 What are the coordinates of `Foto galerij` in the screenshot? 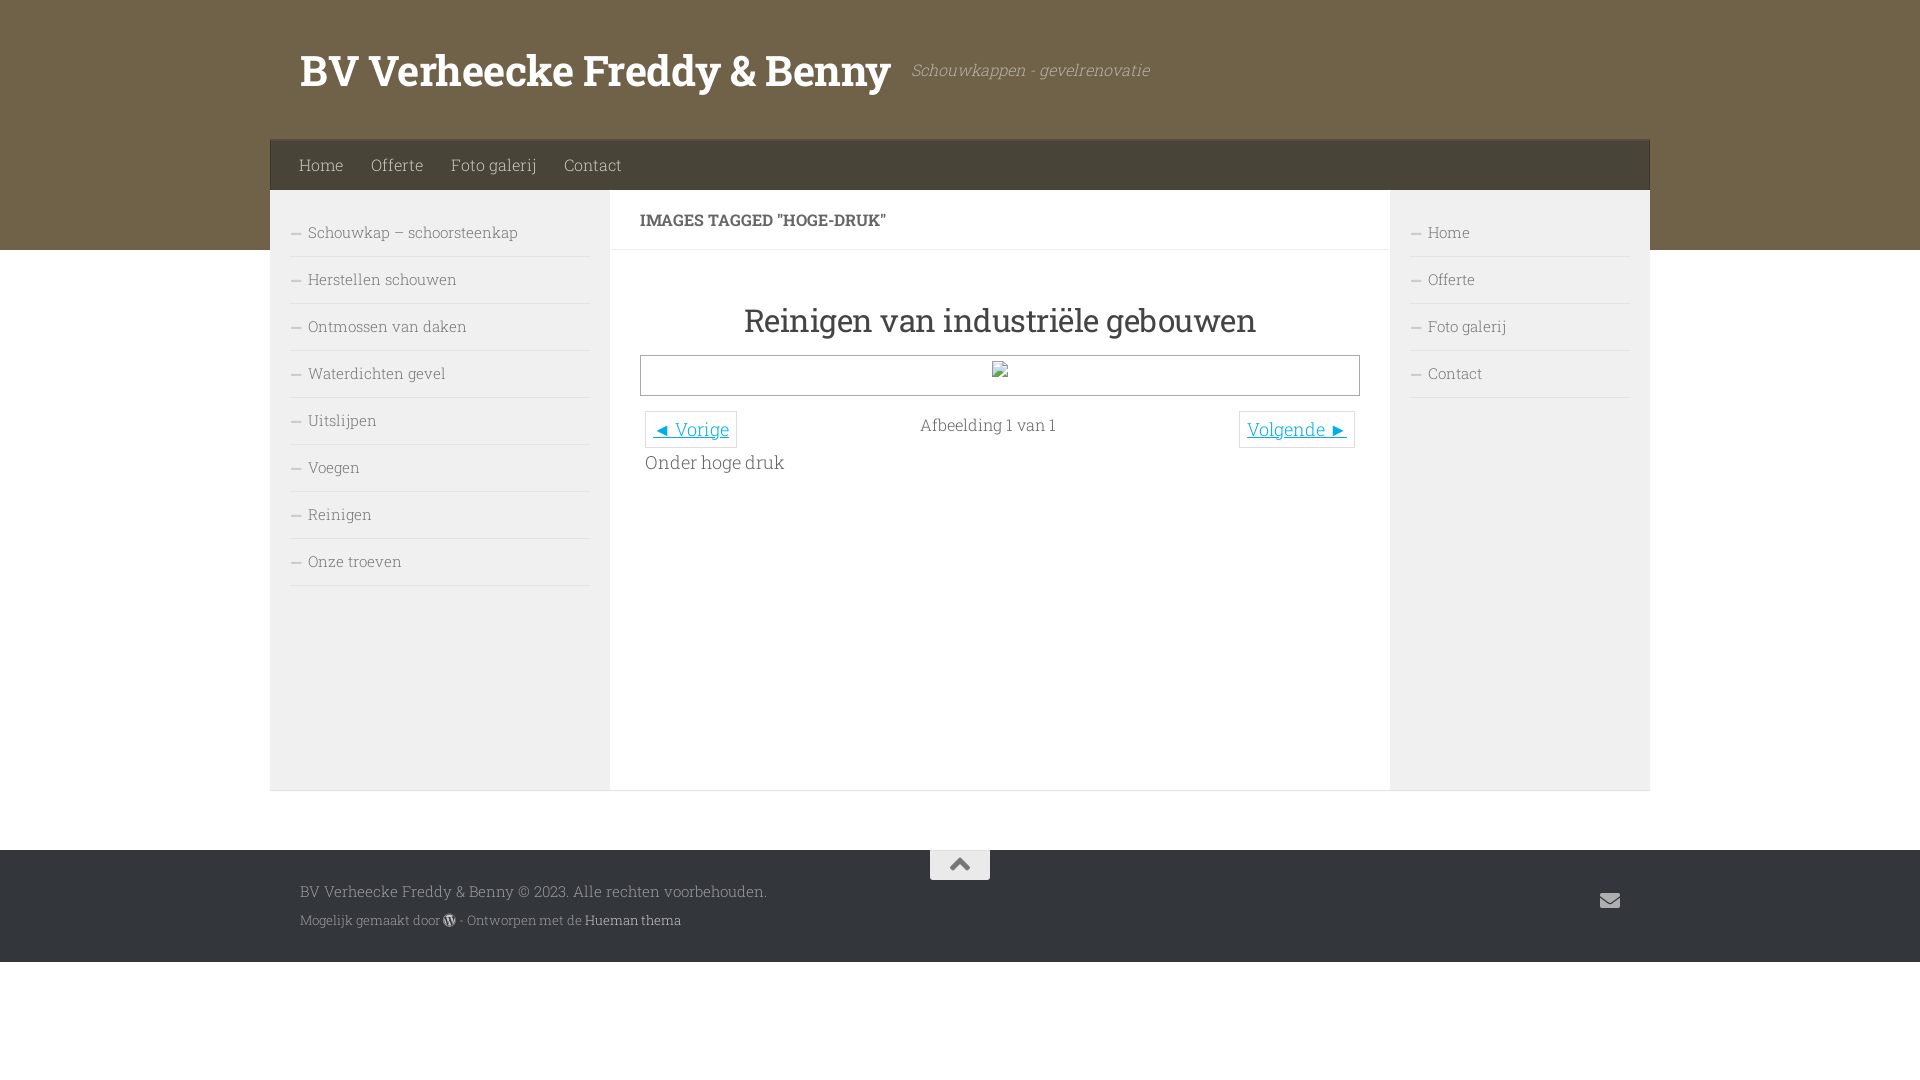 It's located at (494, 165).